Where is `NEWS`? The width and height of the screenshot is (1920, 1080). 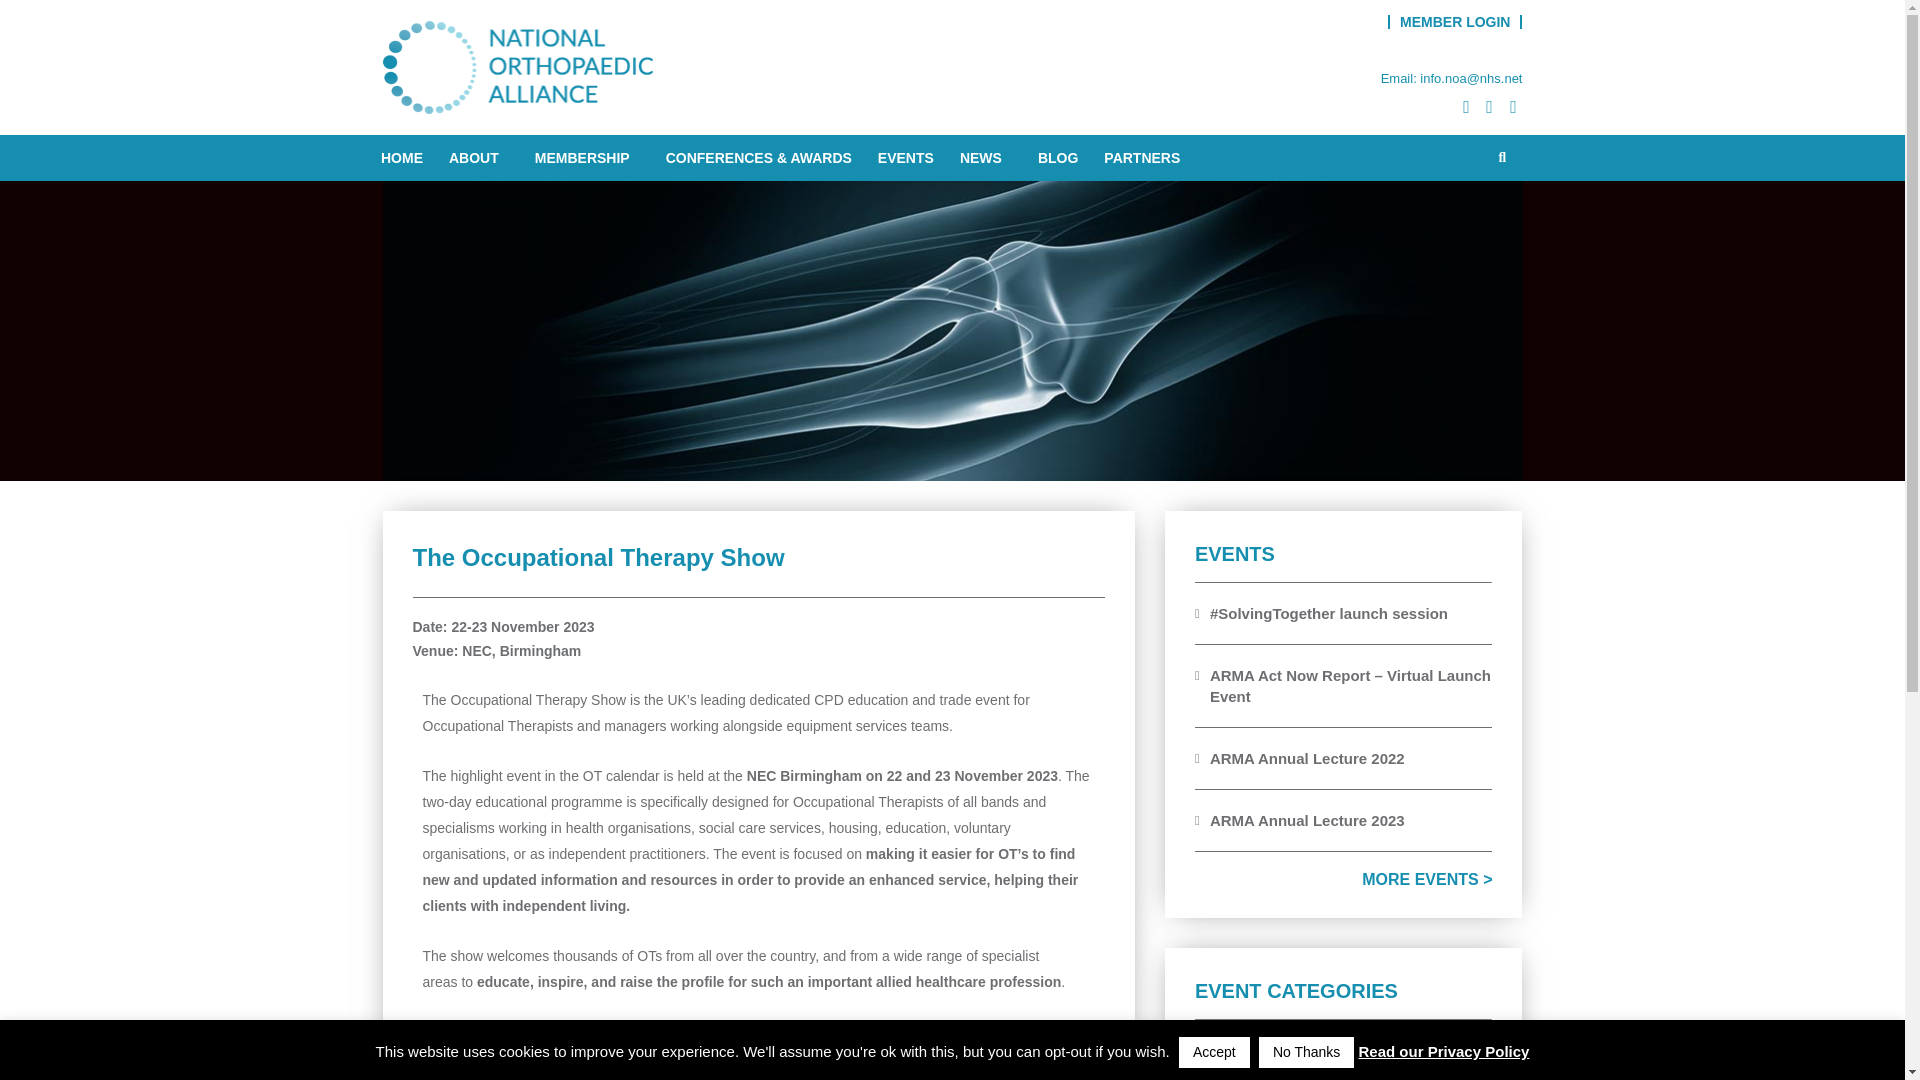 NEWS is located at coordinates (986, 158).